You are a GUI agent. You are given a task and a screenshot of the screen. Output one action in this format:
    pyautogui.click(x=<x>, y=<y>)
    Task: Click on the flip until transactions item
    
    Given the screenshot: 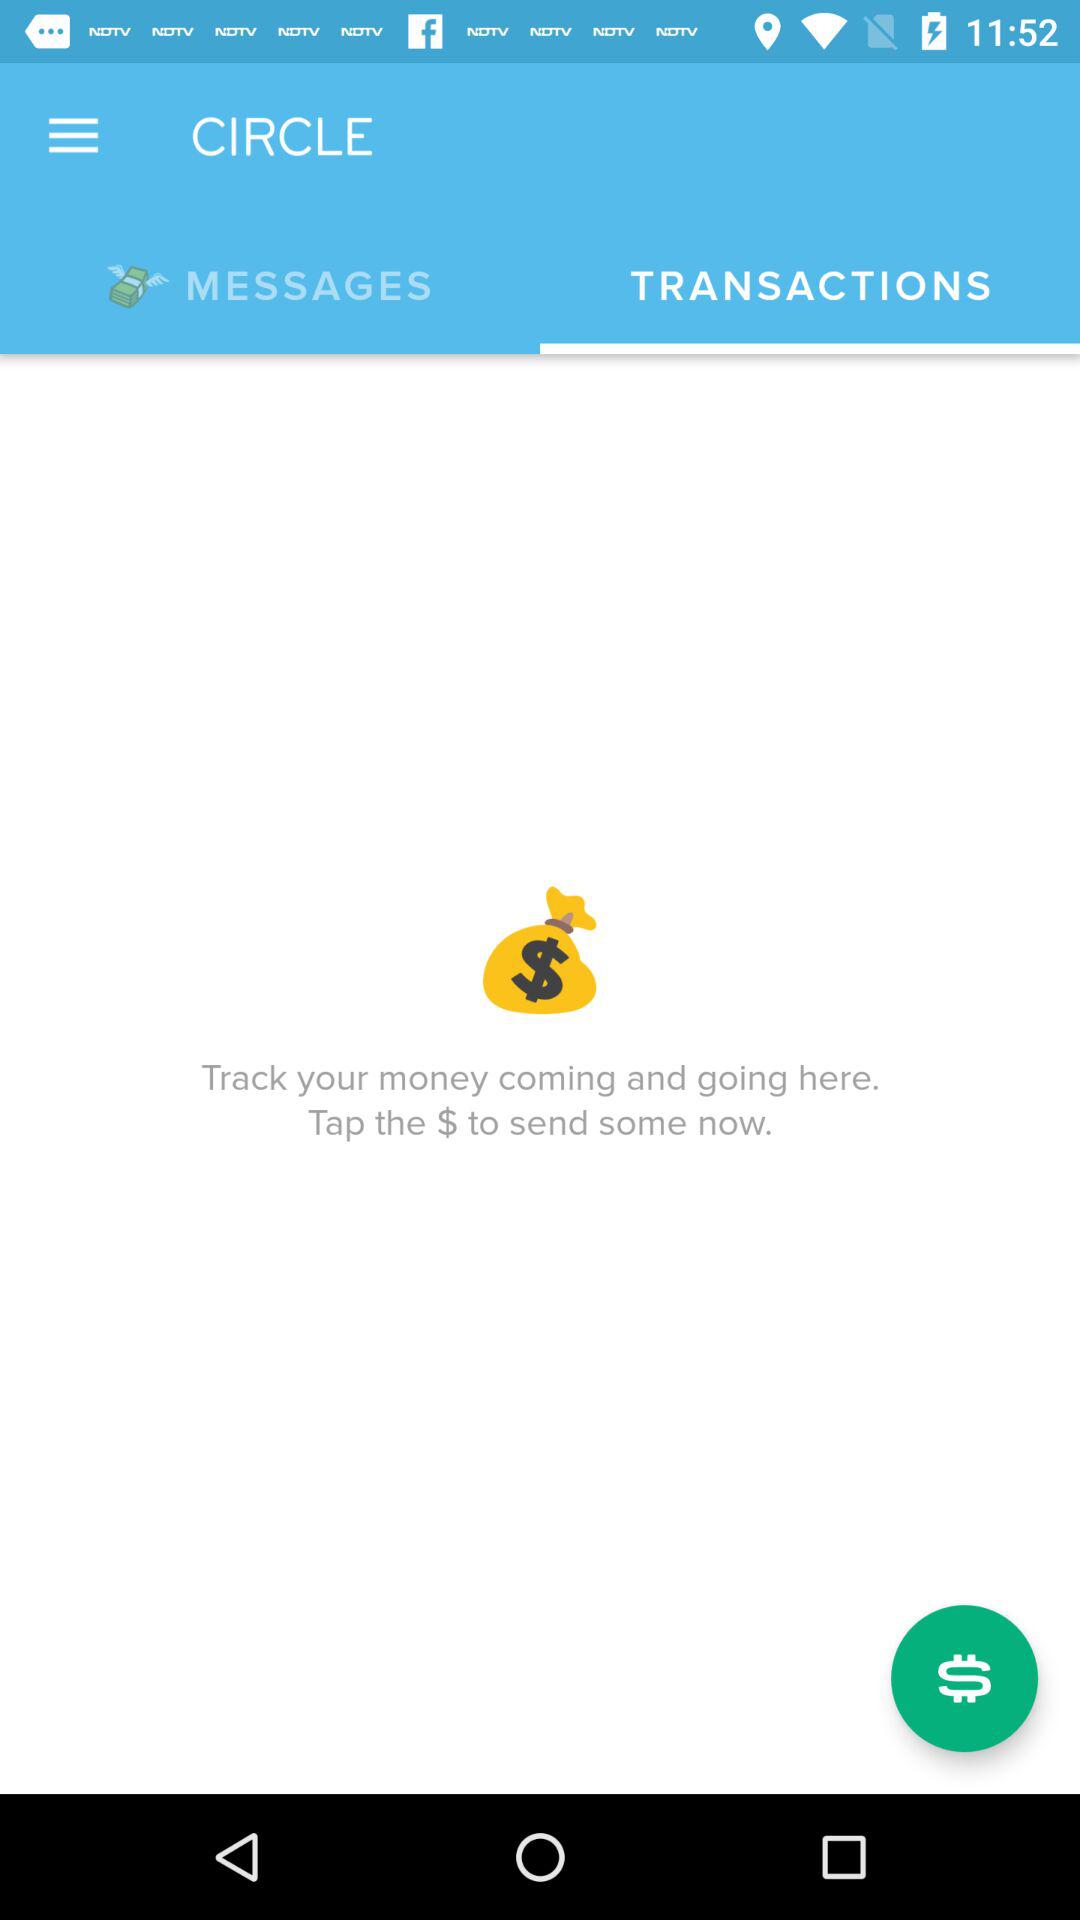 What is the action you would take?
    pyautogui.click(x=810, y=286)
    